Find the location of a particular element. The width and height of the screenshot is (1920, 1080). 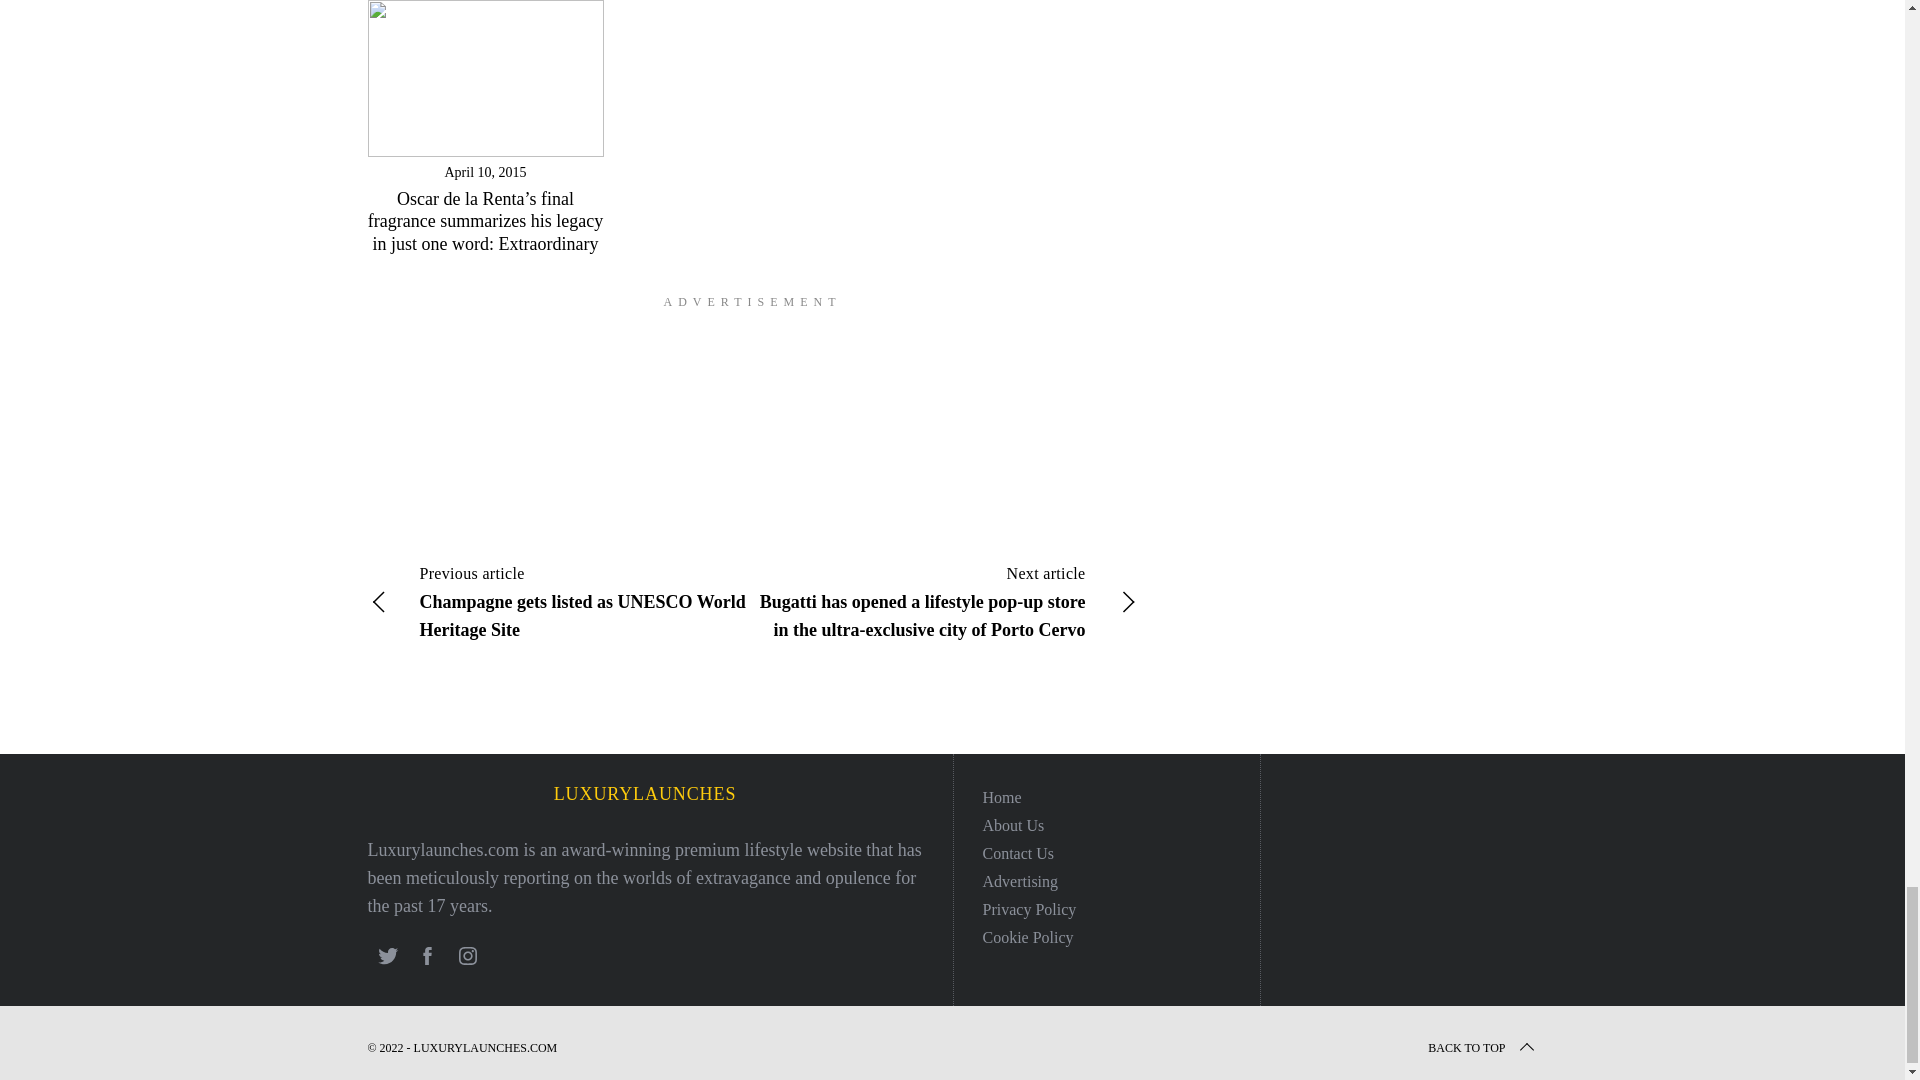

Cookie Policy is located at coordinates (1027, 937).